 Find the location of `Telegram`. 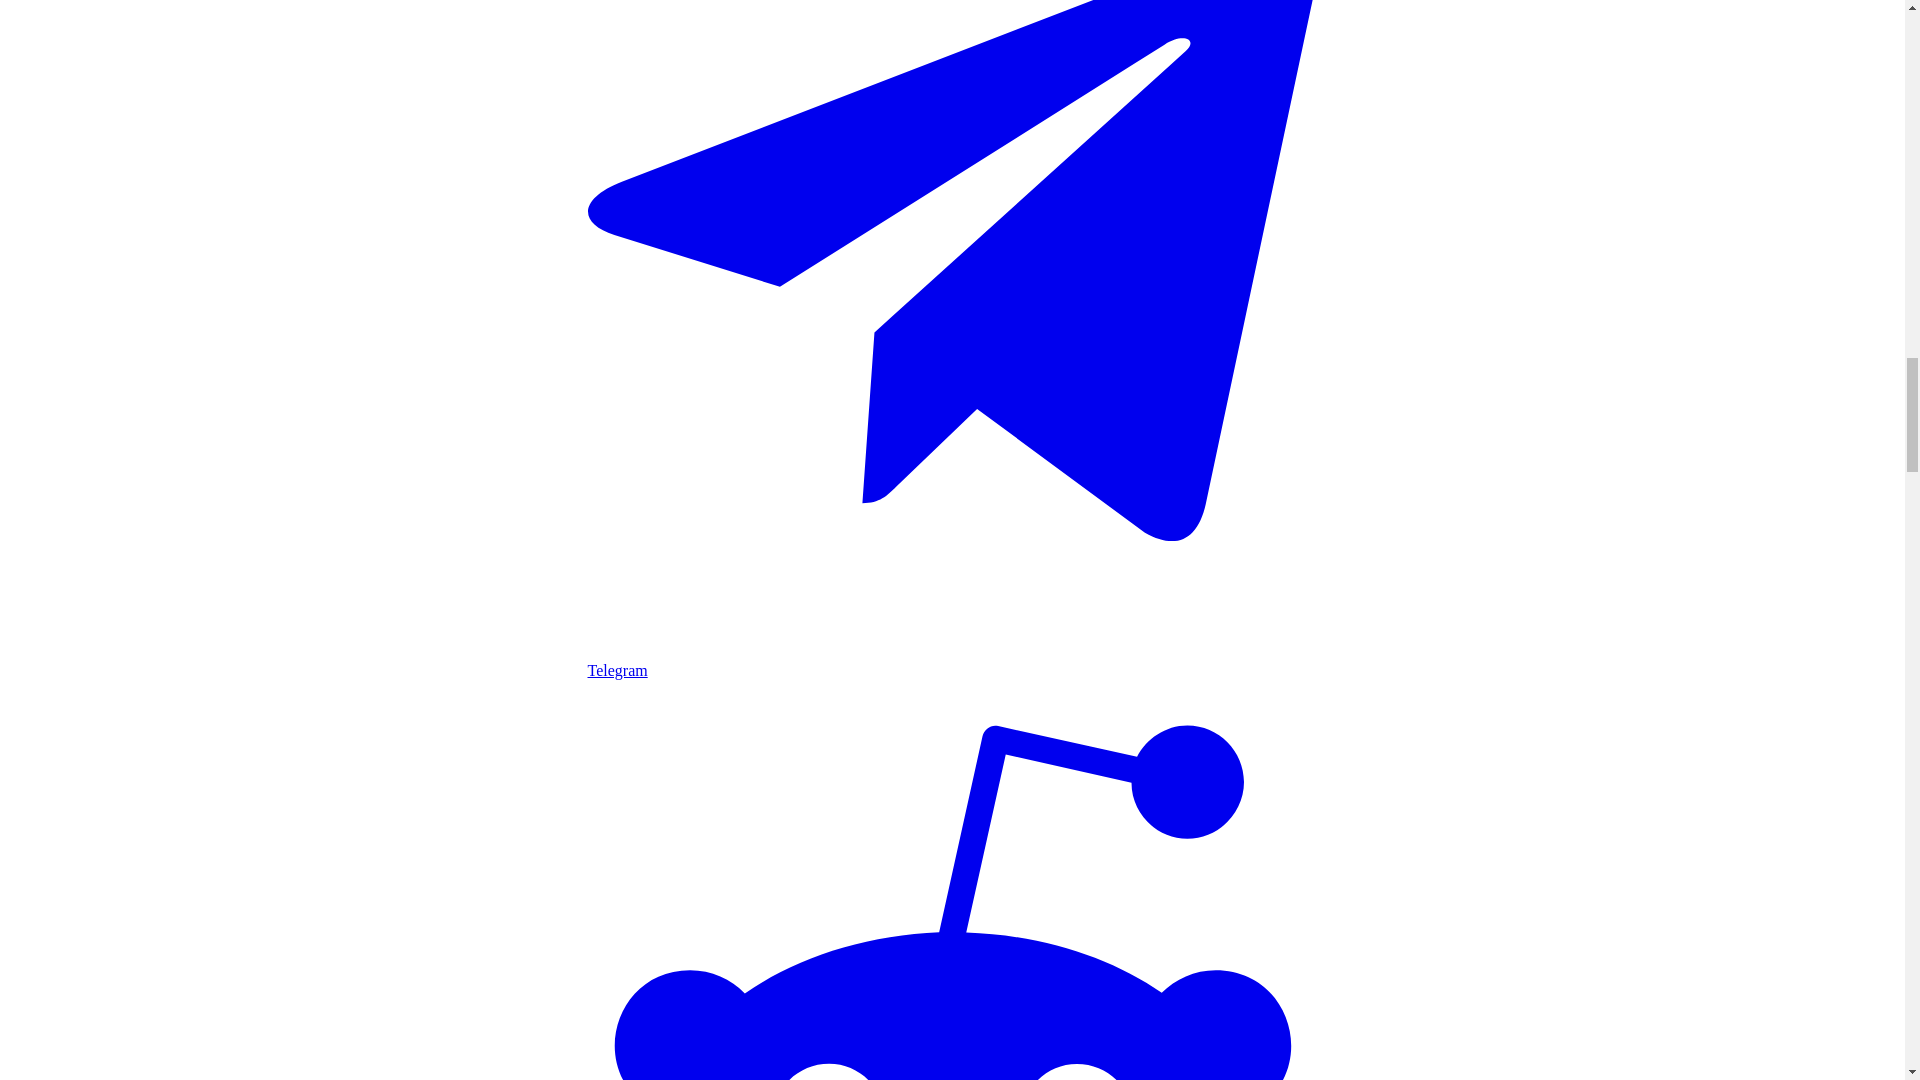

Telegram is located at coordinates (952, 661).